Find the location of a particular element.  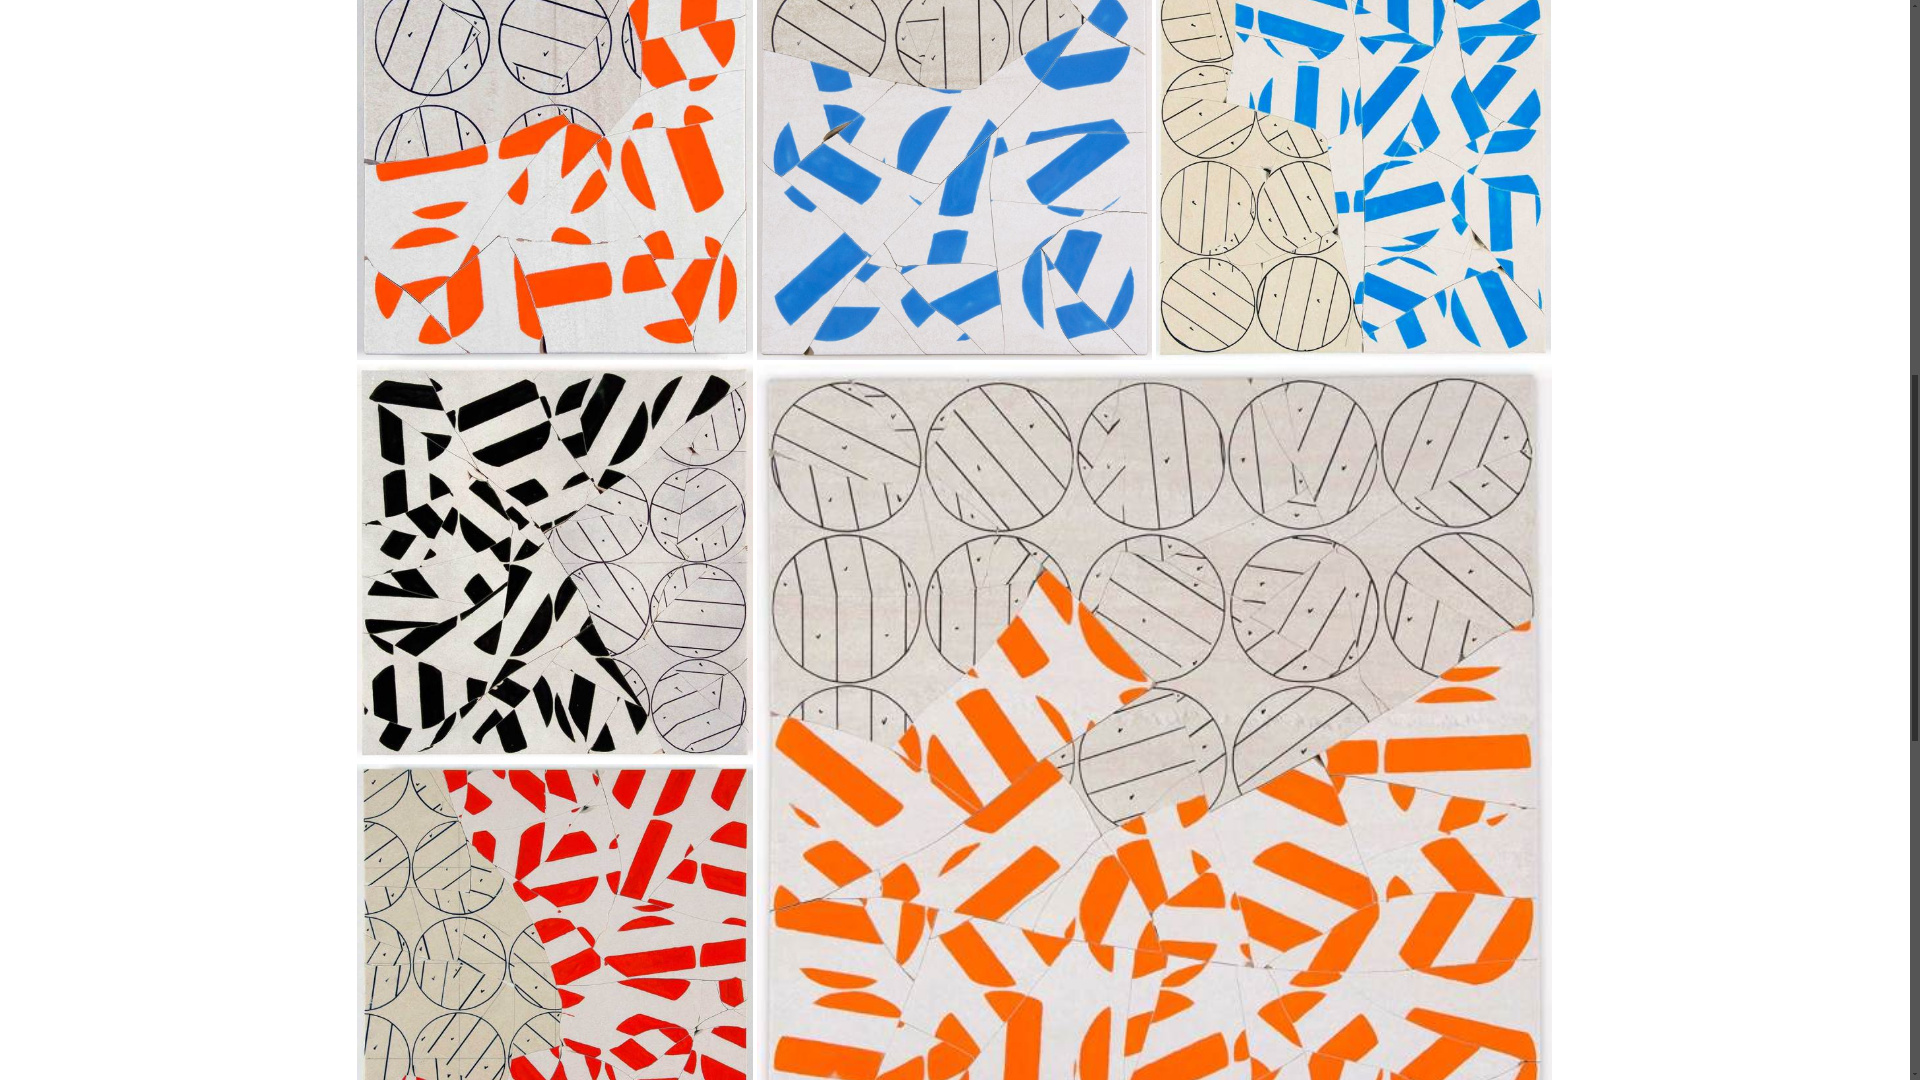

Score and Performance Series: Blue is located at coordinates (1353, 180).